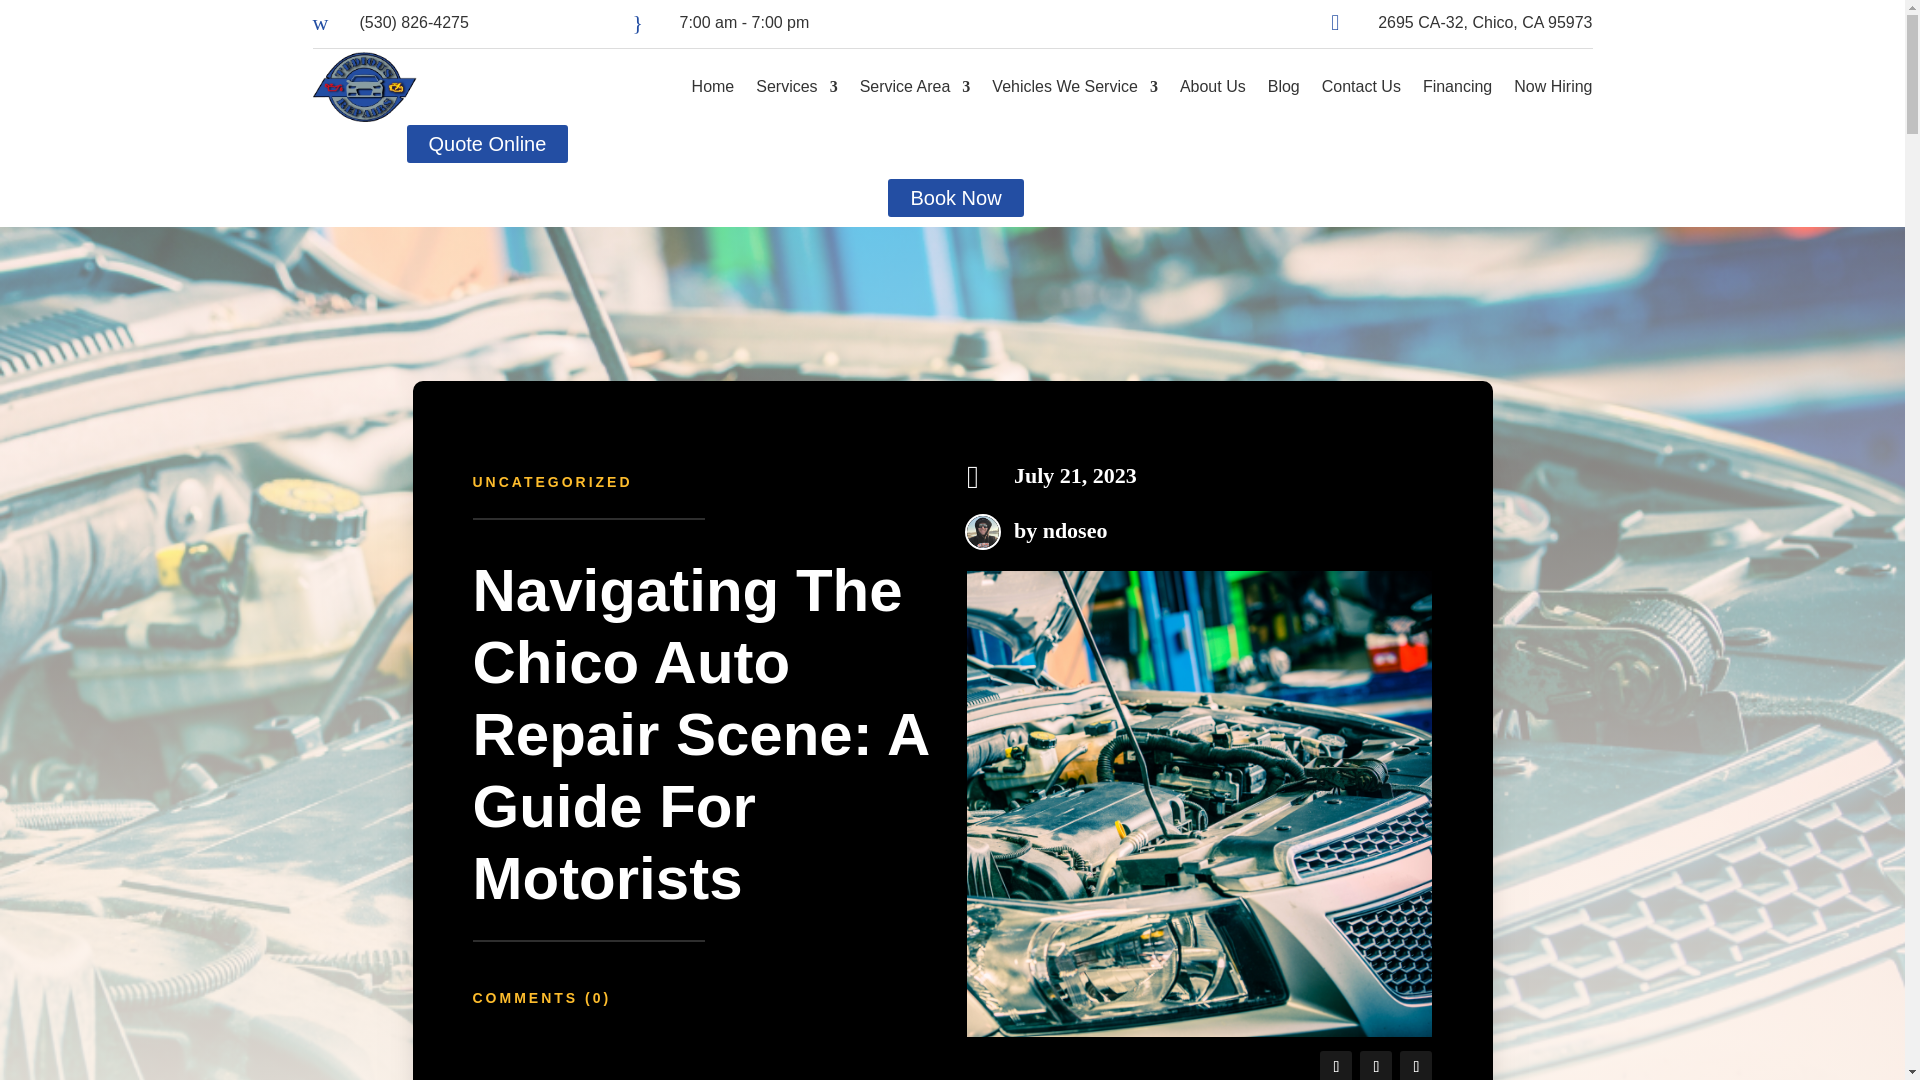 The image size is (1920, 1080). Describe the element at coordinates (1484, 22) in the screenshot. I see `2695 CA-32, Chico, CA 95973` at that location.